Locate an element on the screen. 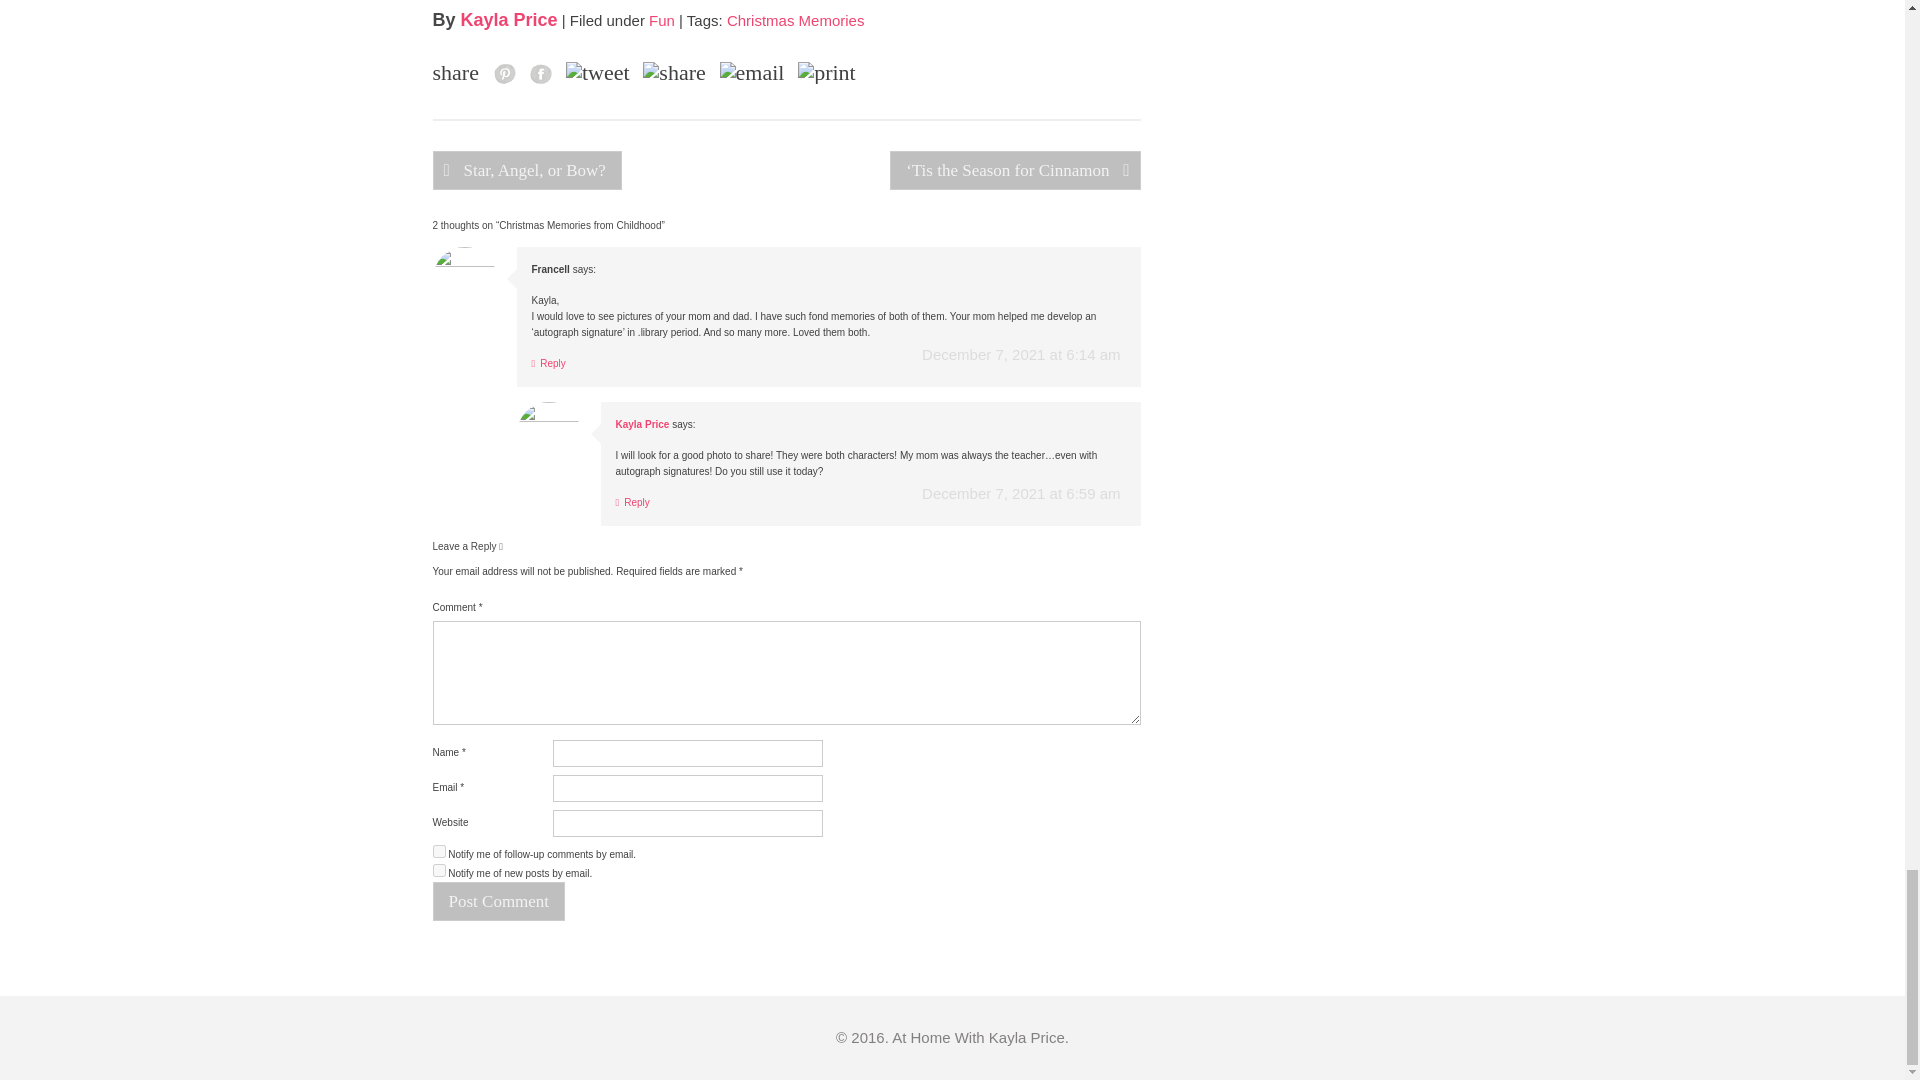  Post Comment is located at coordinates (498, 902).